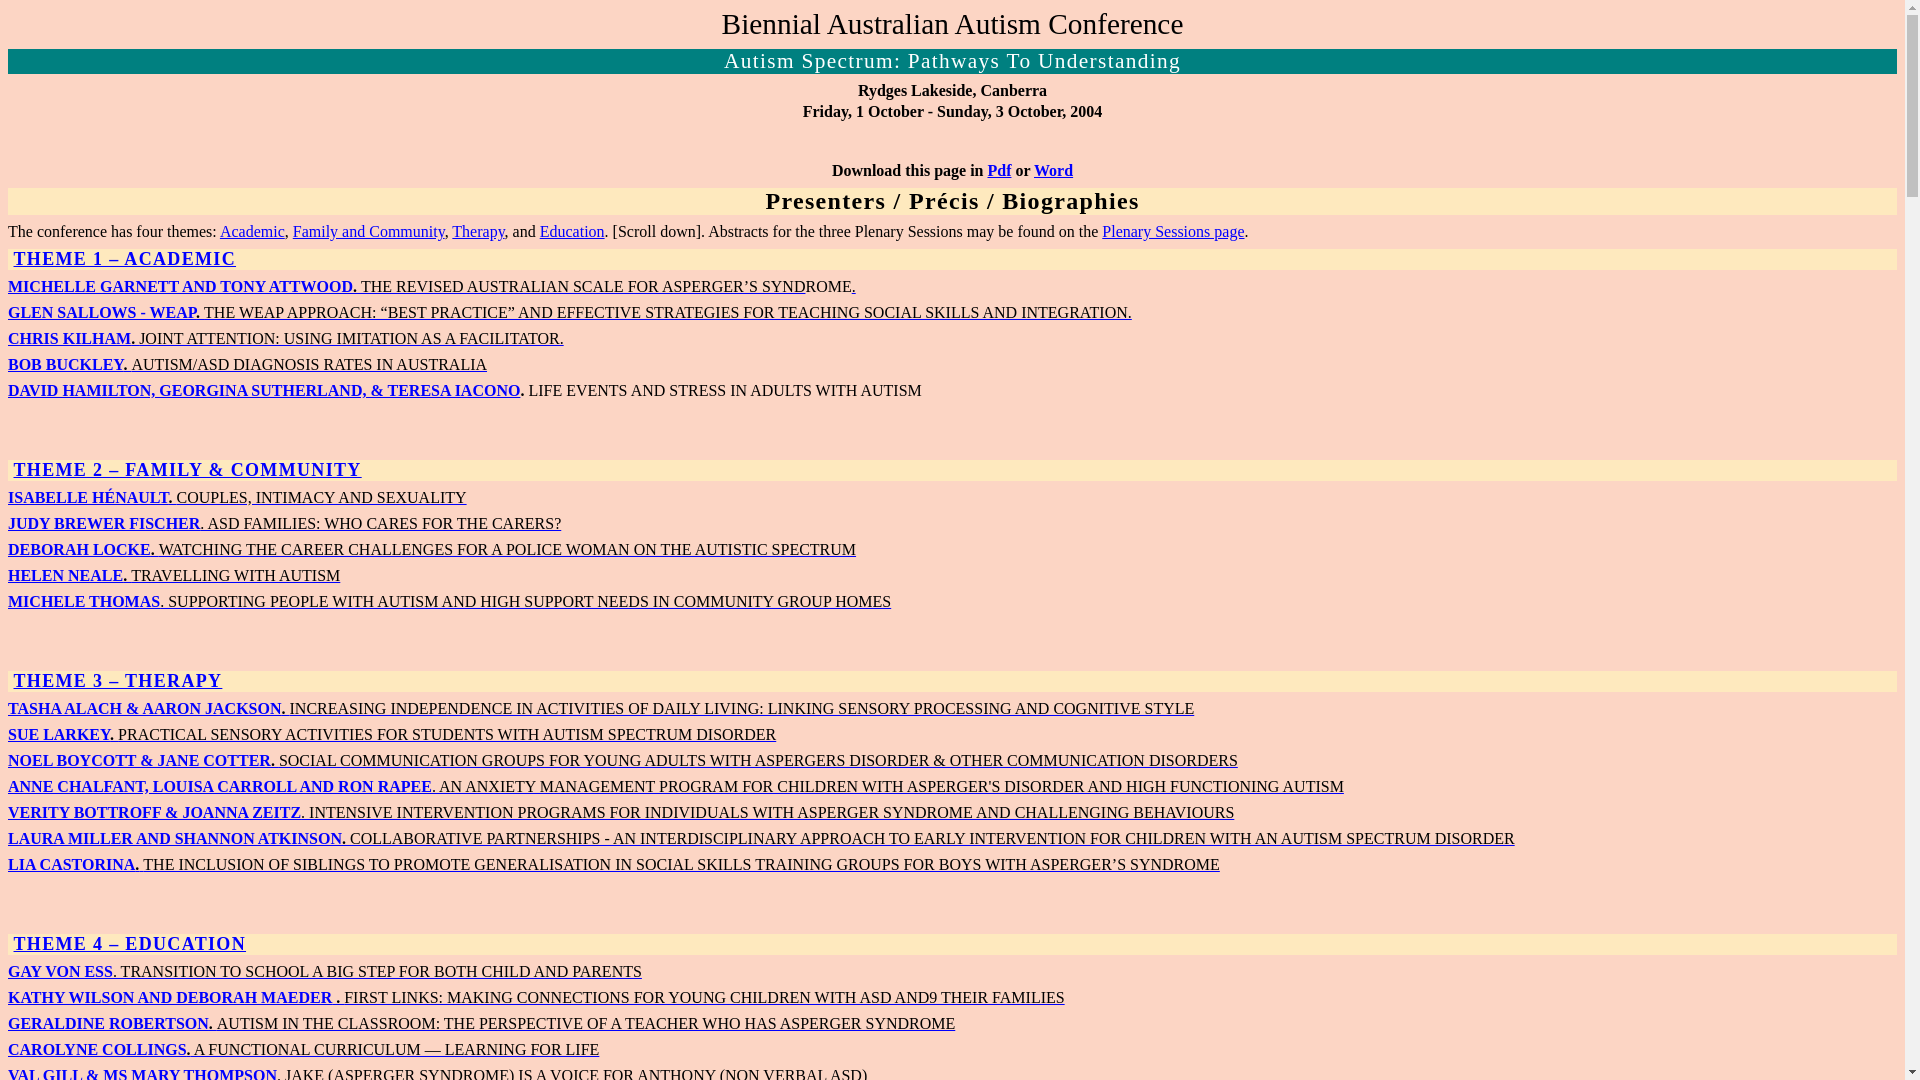  What do you see at coordinates (264, 390) in the screenshot?
I see `DAVID HAMILTON, GEORGINA SUTHERLAND, & TERESA IACONO` at bounding box center [264, 390].